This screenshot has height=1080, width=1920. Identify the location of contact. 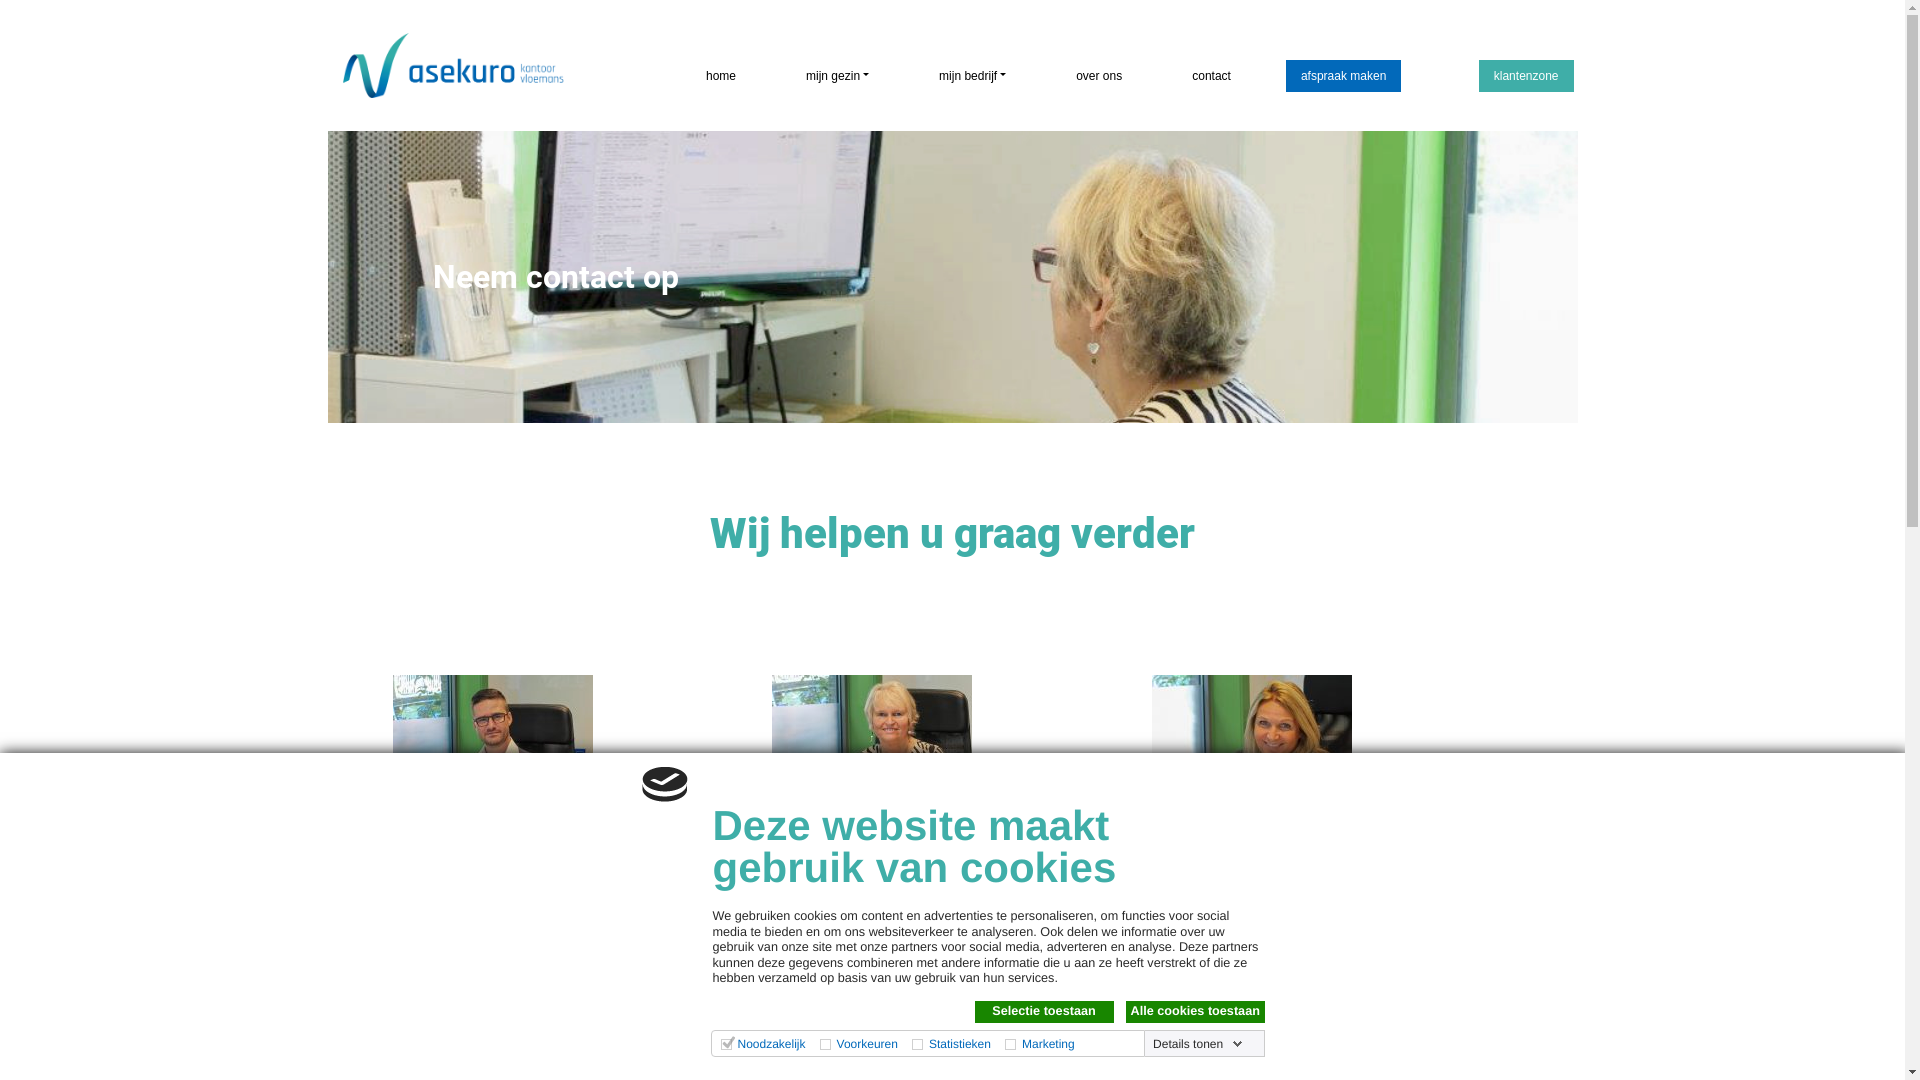
(1212, 76).